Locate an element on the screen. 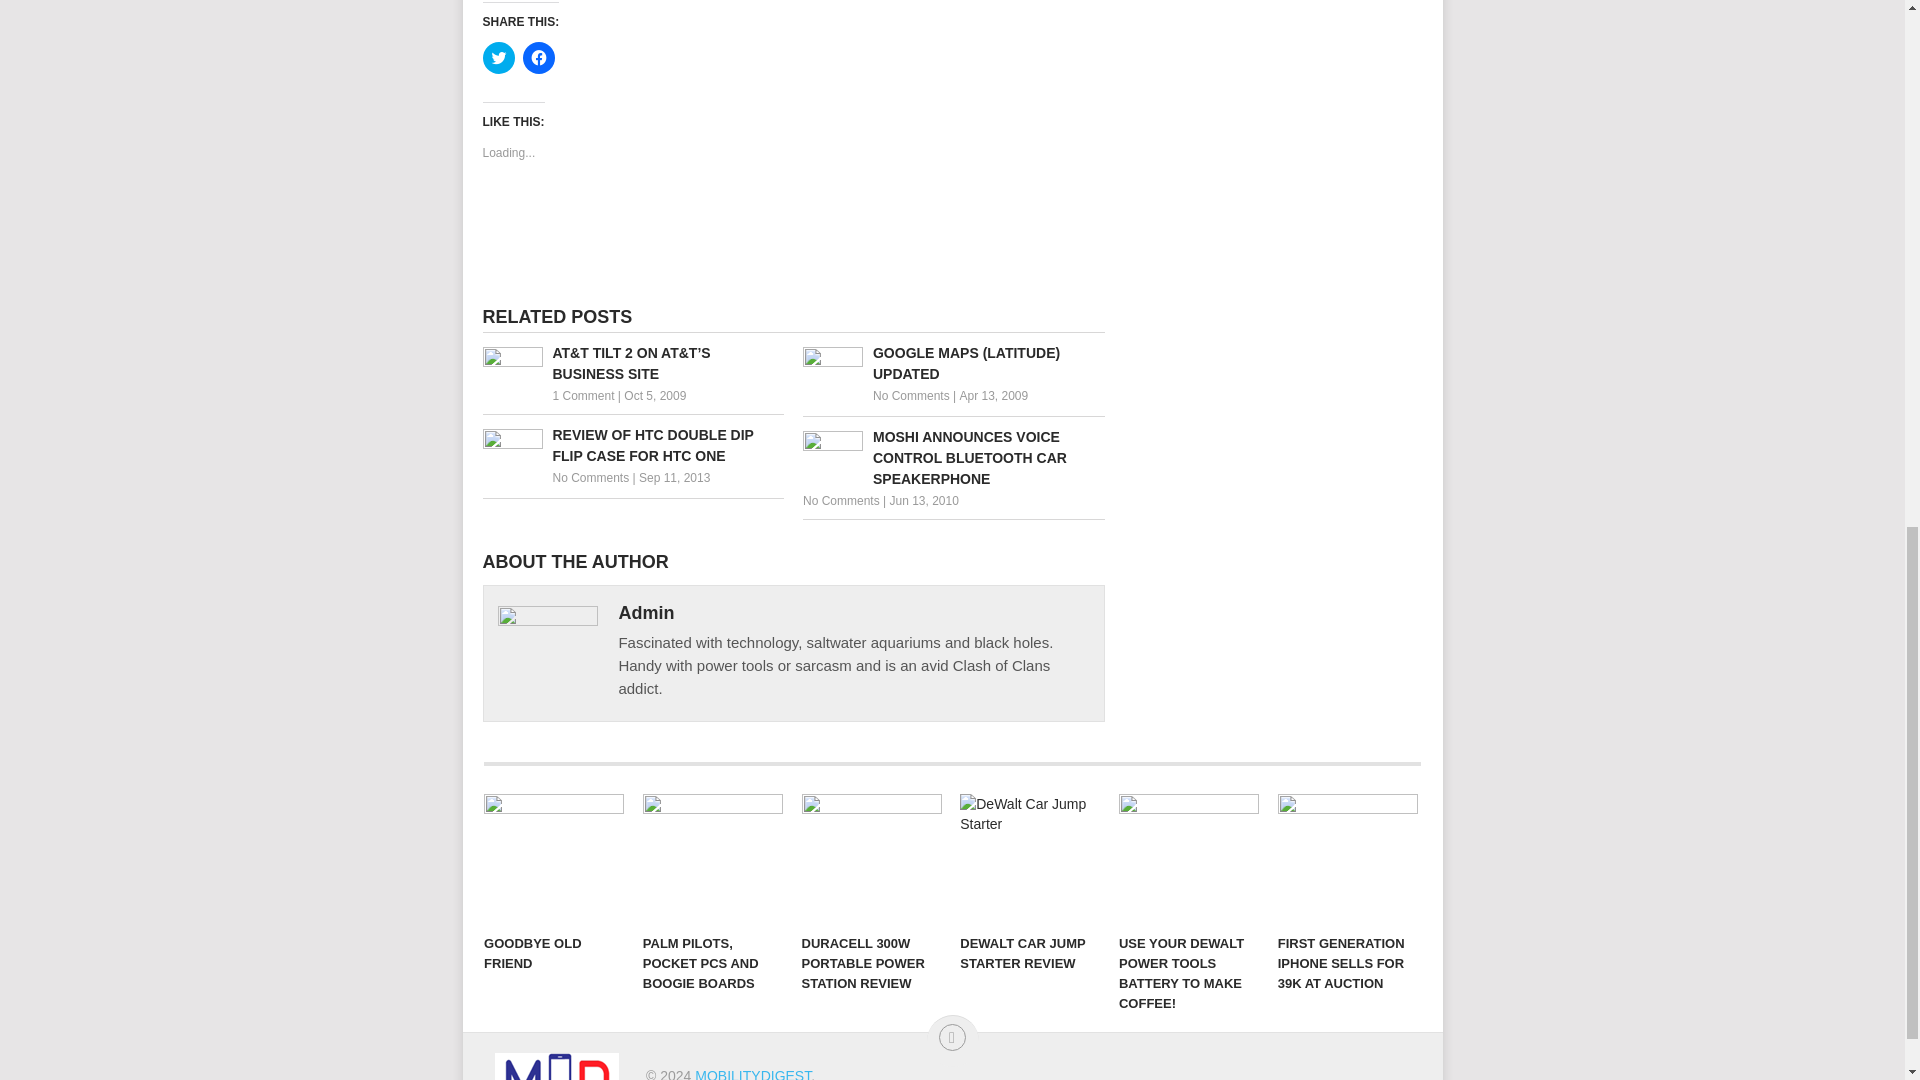 This screenshot has width=1920, height=1080. No Comments is located at coordinates (912, 395).